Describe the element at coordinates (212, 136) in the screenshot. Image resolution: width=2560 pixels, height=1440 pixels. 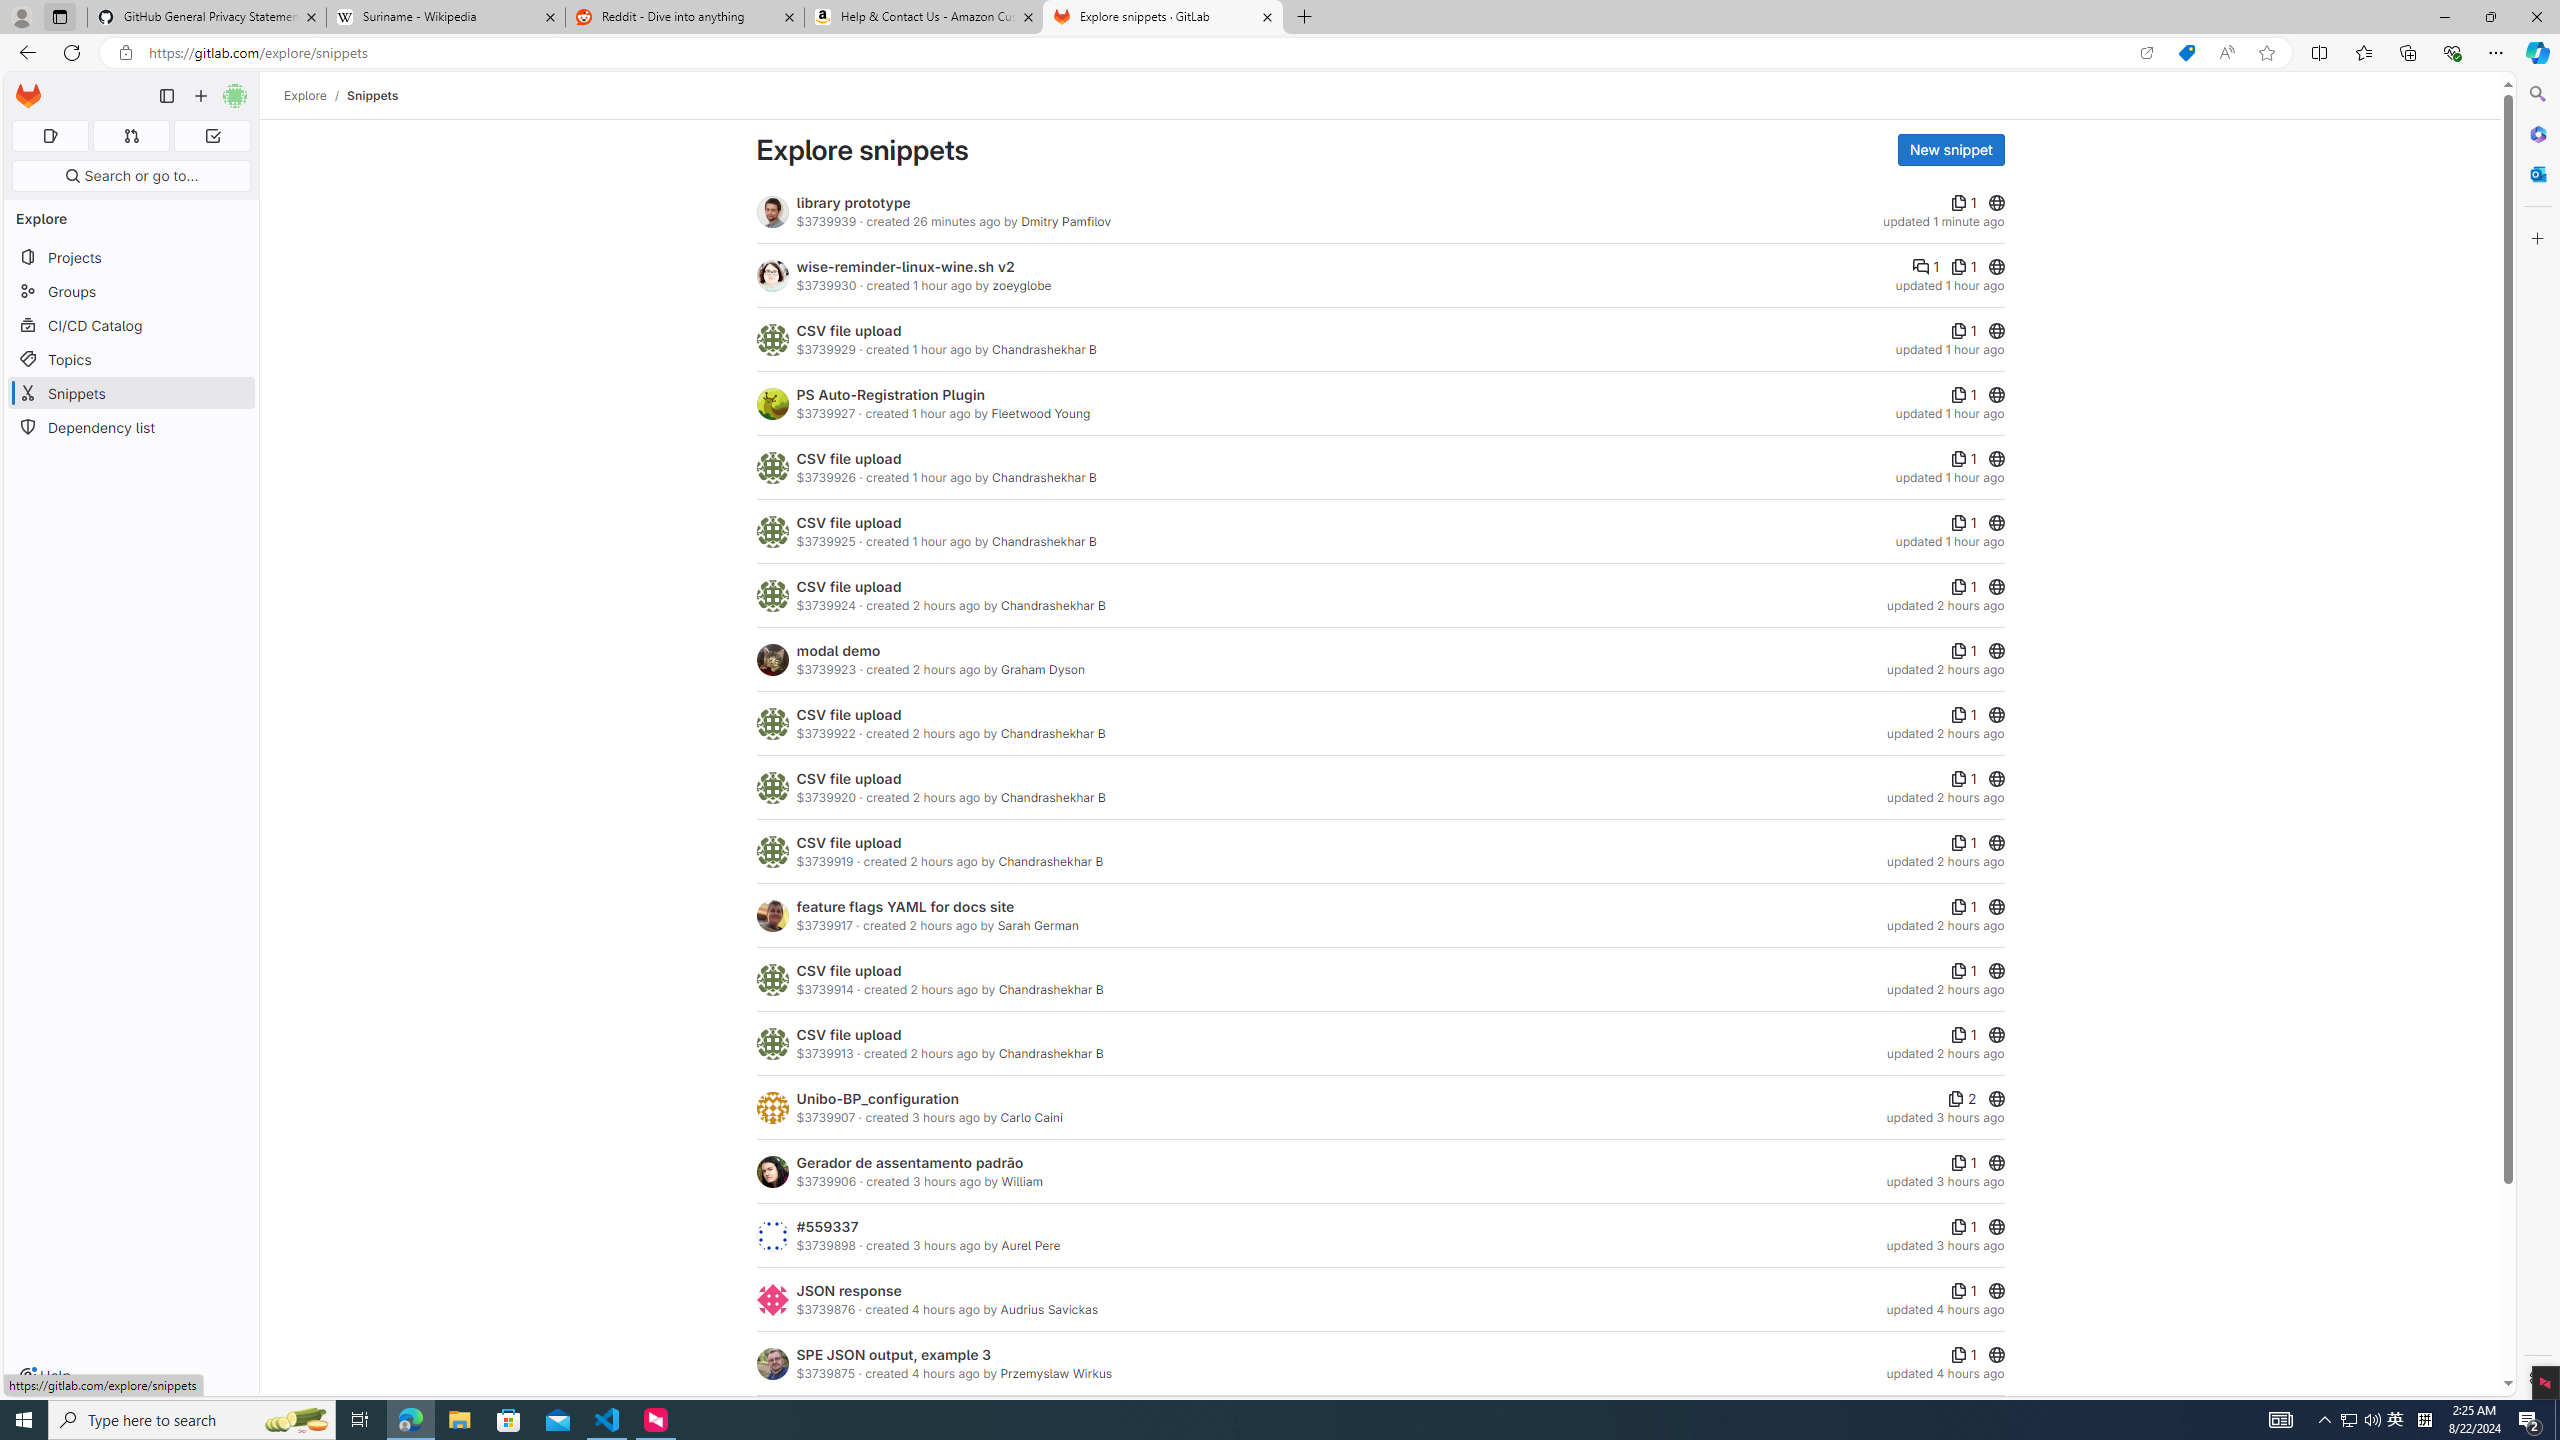
I see `To-Do list 0` at that location.